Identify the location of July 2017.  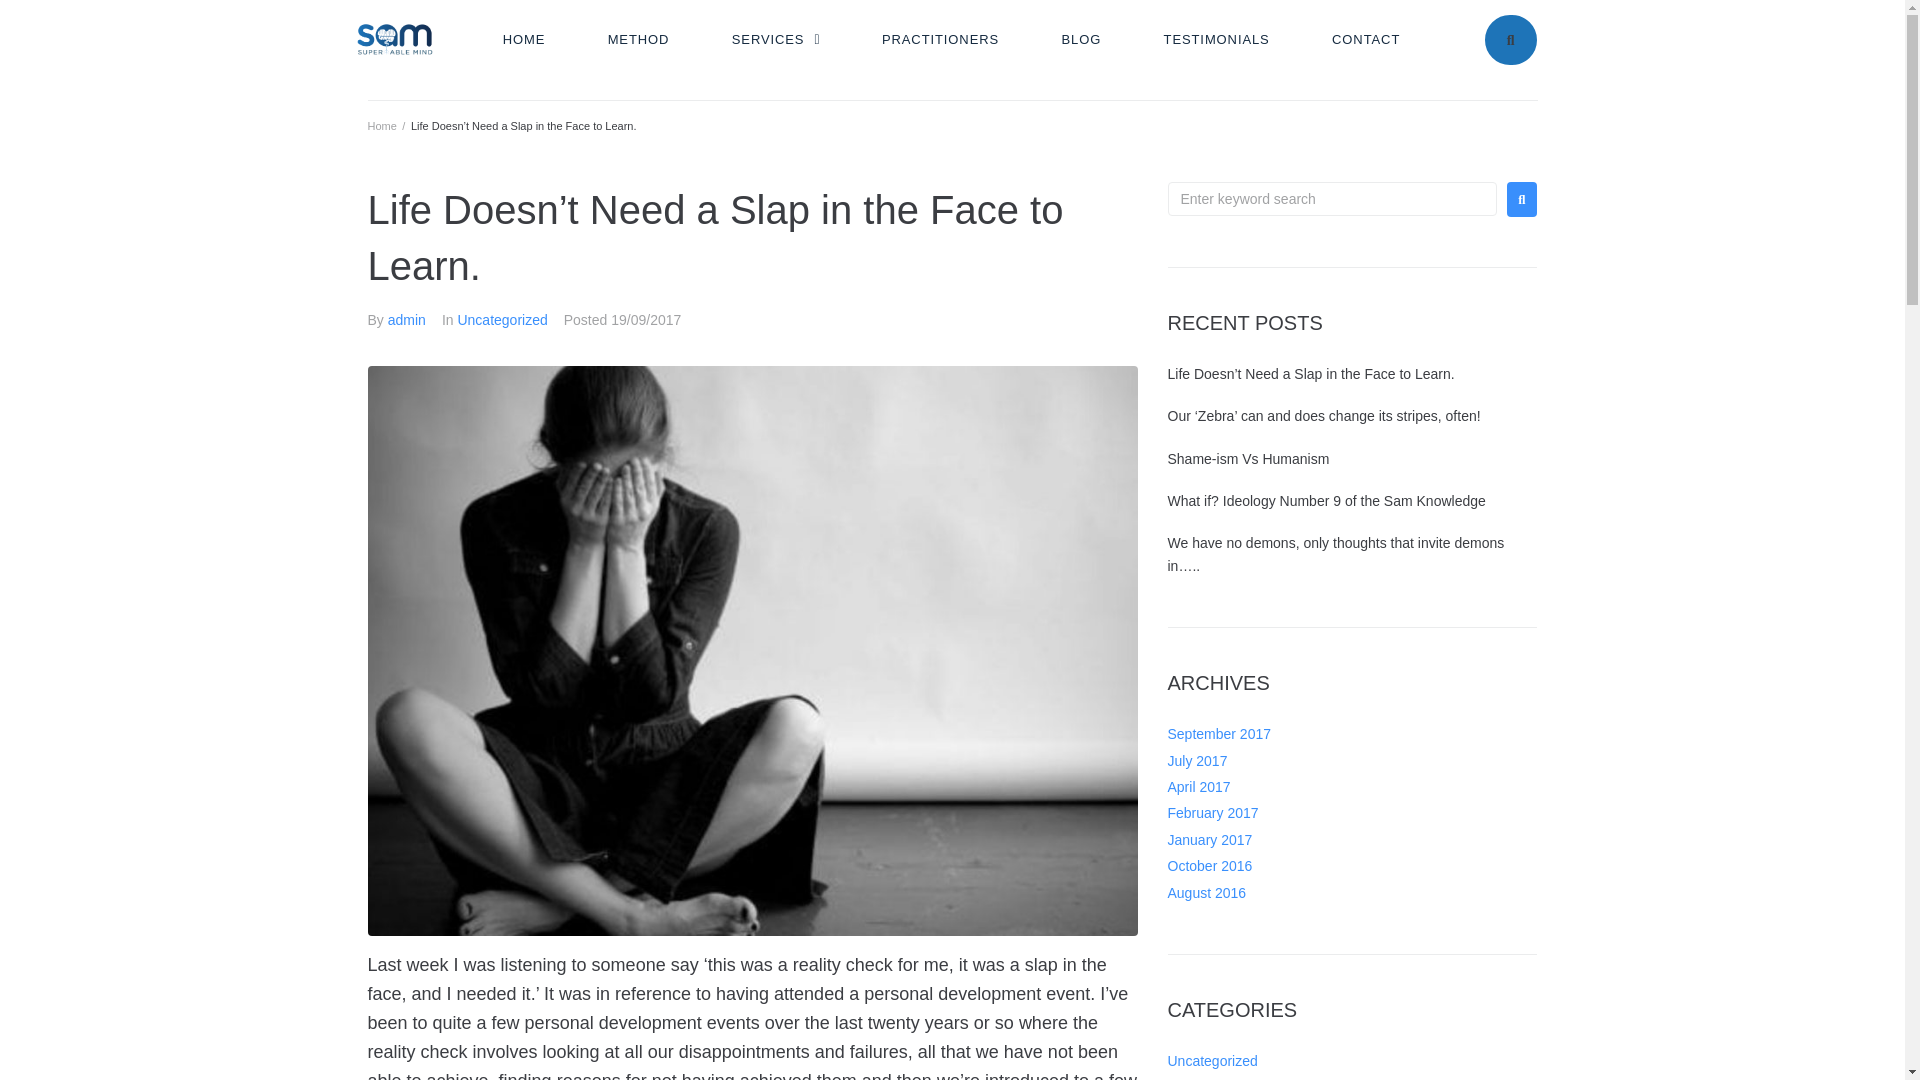
(1198, 760).